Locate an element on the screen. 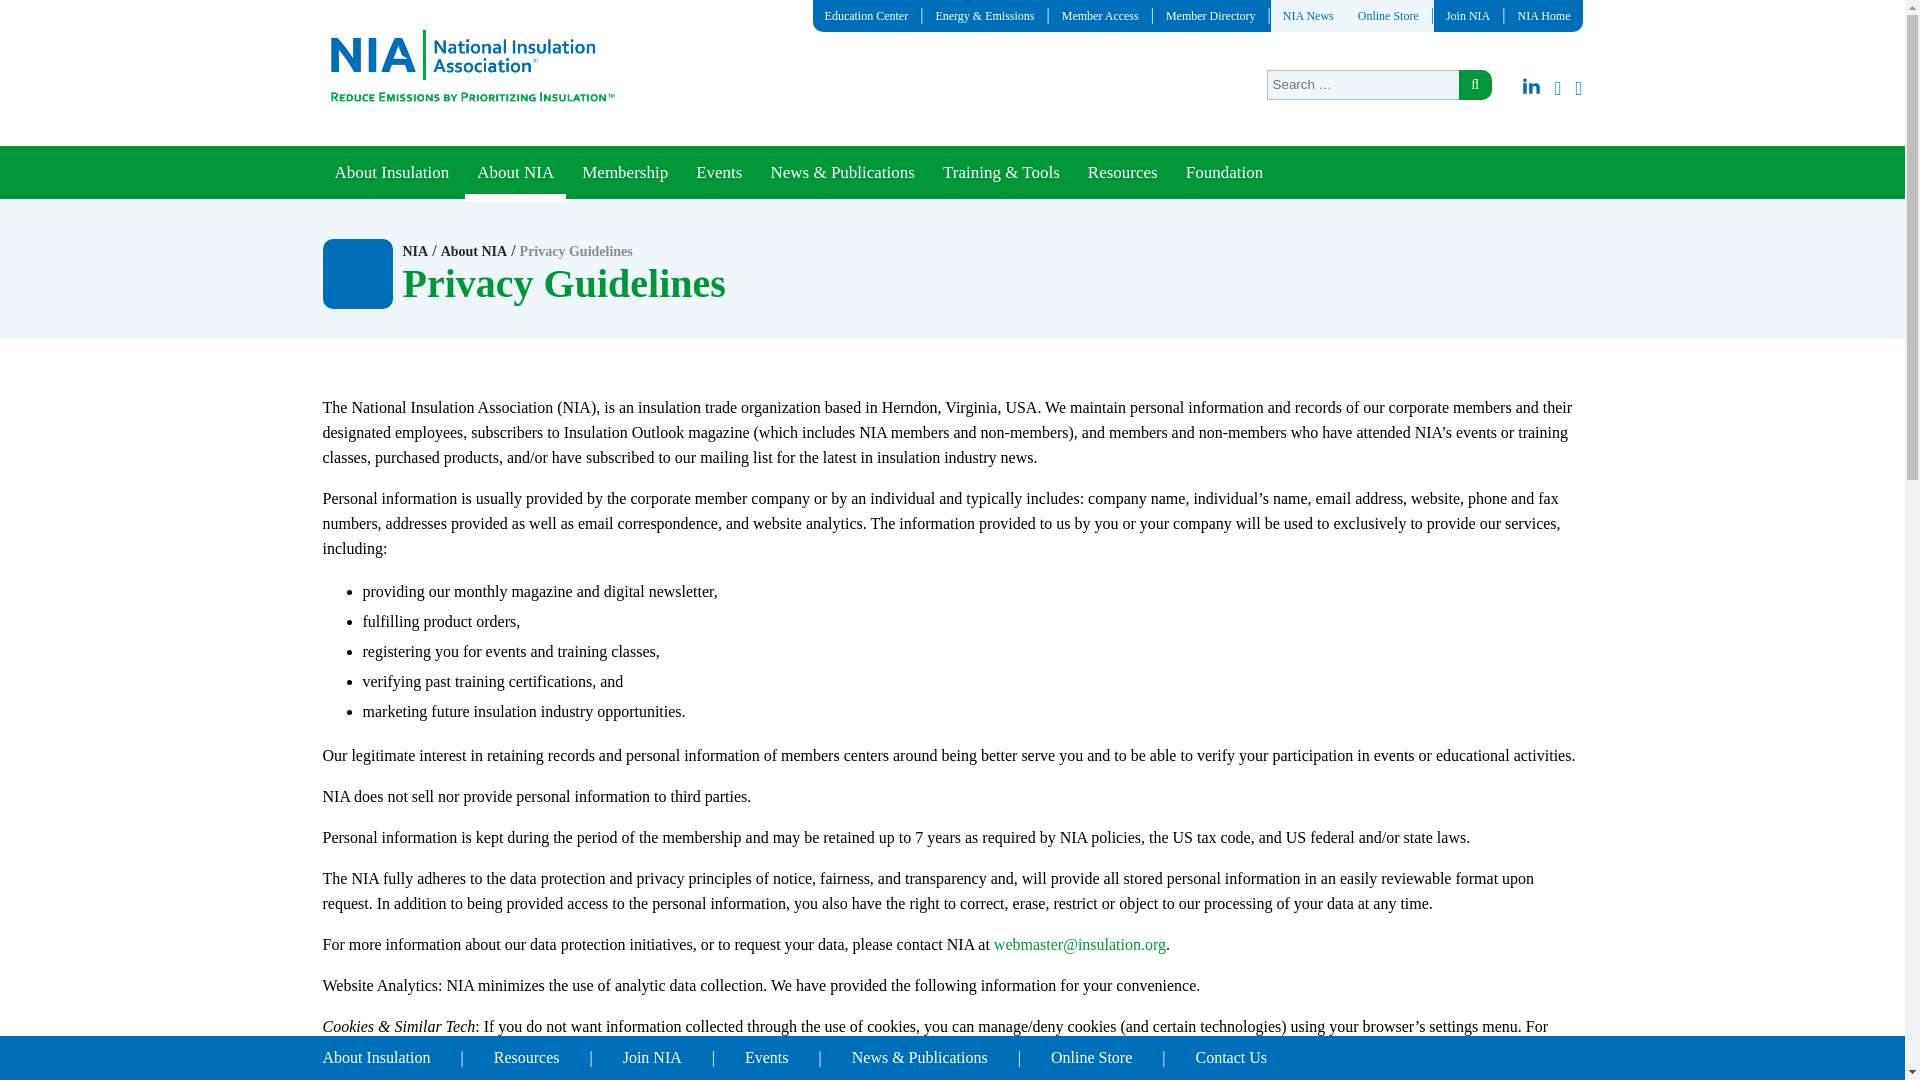 The height and width of the screenshot is (1080, 1920). Member Access is located at coordinates (1100, 15).